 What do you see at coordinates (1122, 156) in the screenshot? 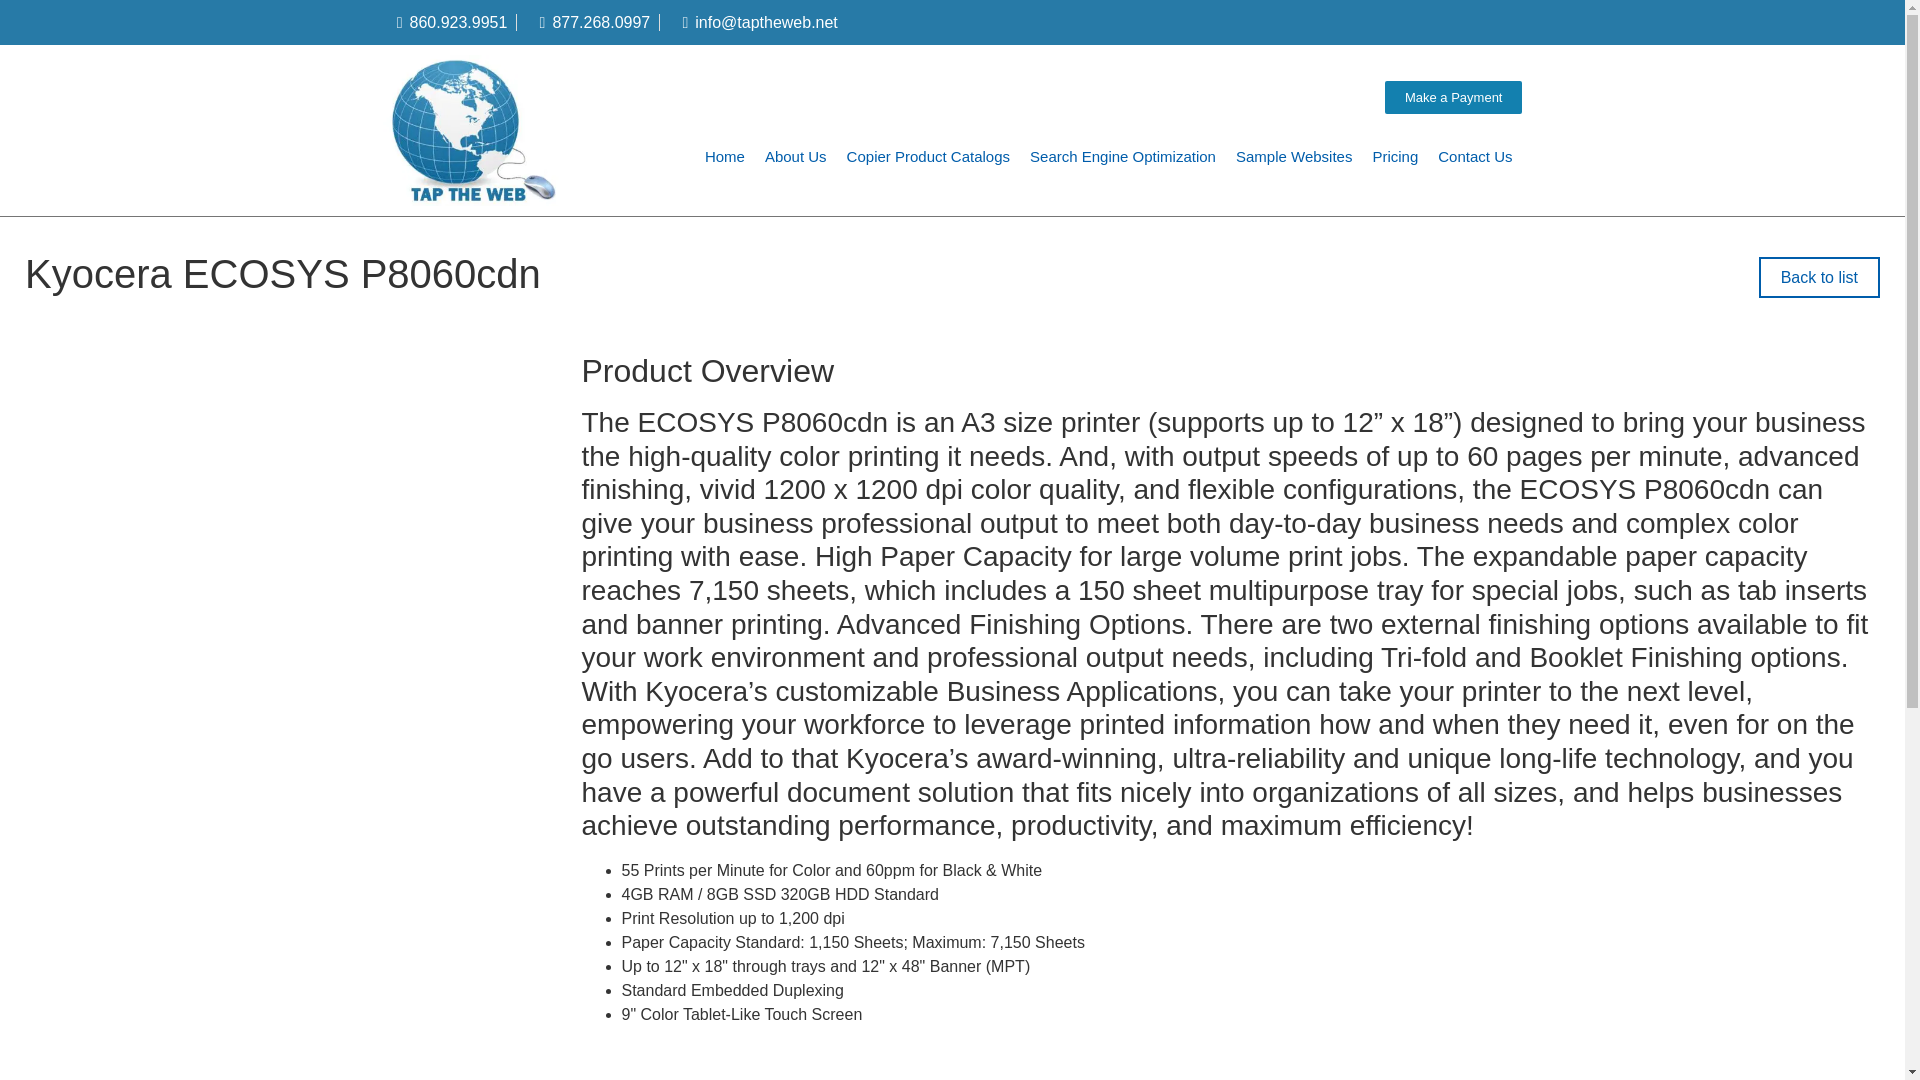
I see `Search Engine Optimization` at bounding box center [1122, 156].